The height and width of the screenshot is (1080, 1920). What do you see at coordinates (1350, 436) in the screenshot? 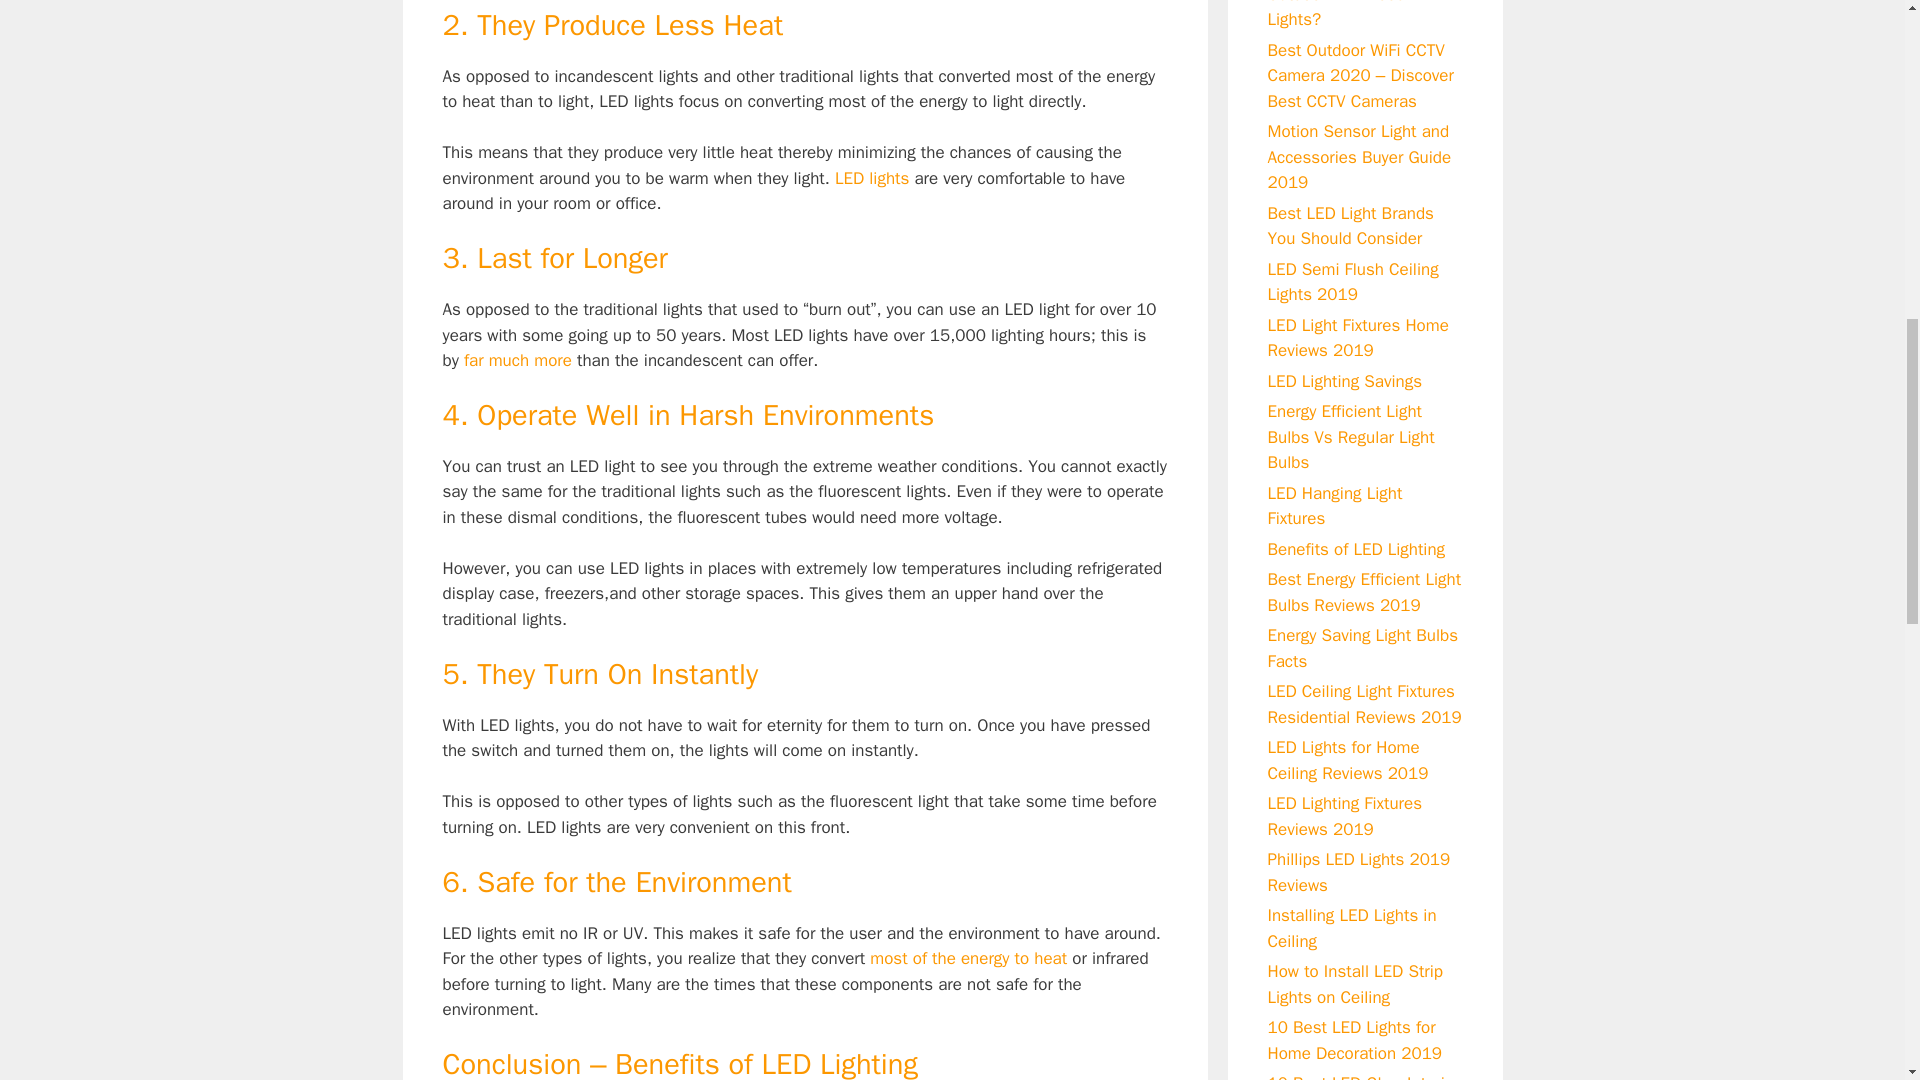
I see `Energy Efficient Light Bulbs Vs Regular Light Bulbs` at bounding box center [1350, 436].